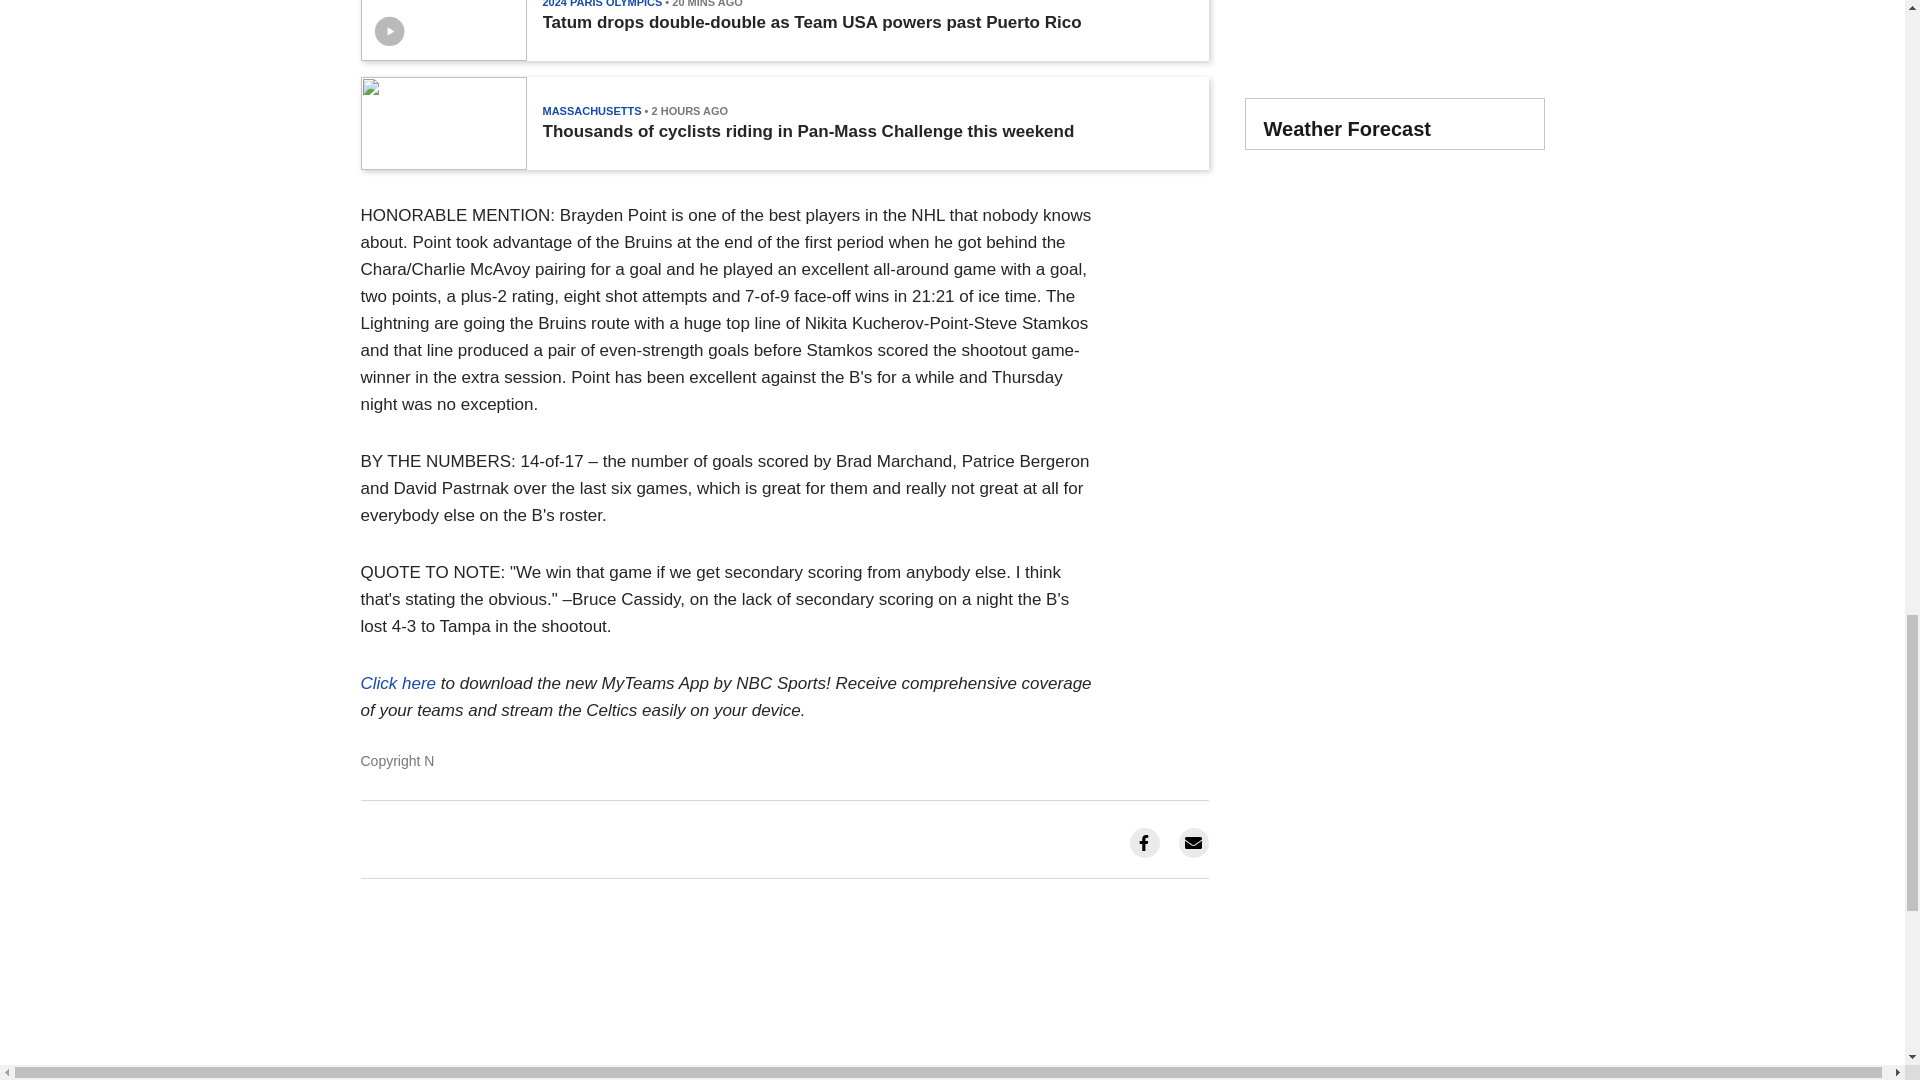  What do you see at coordinates (398, 683) in the screenshot?
I see `Click here` at bounding box center [398, 683].